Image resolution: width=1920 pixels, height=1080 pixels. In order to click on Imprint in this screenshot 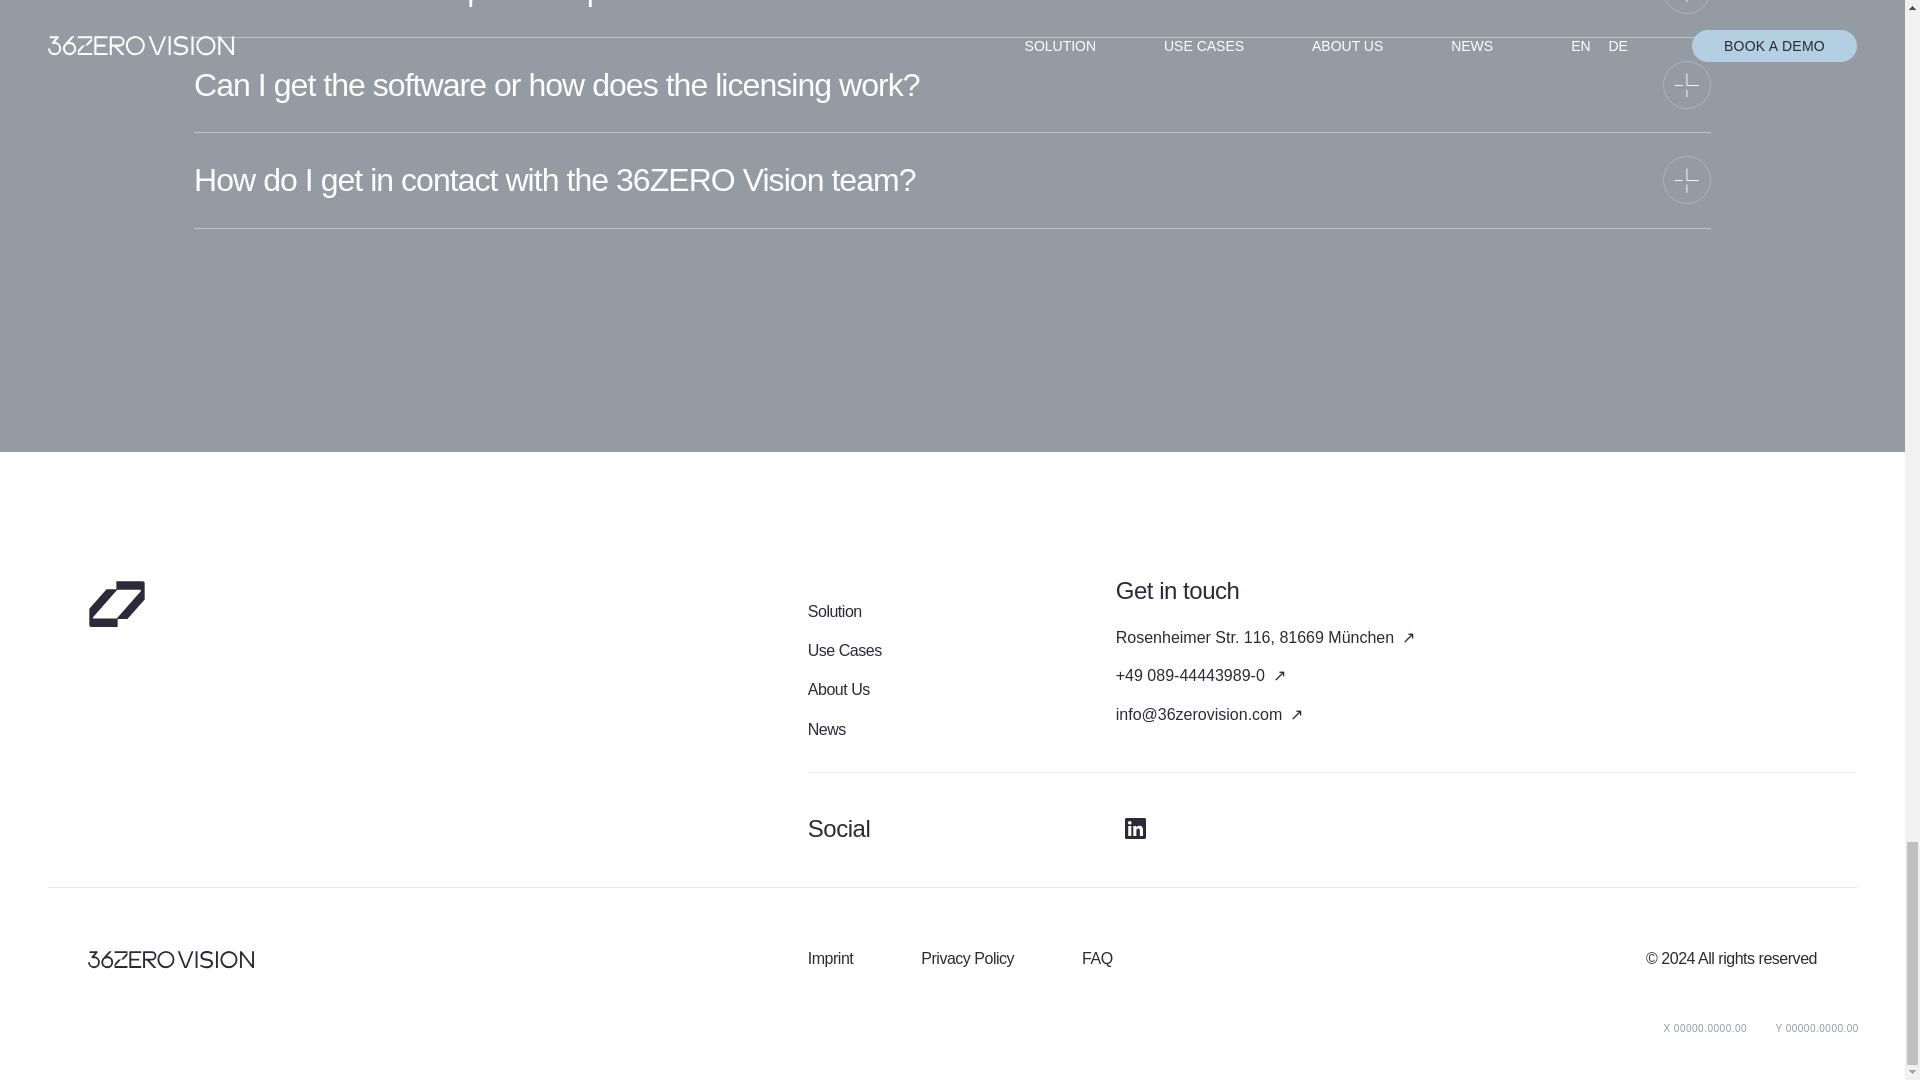, I will do `click(831, 958)`.